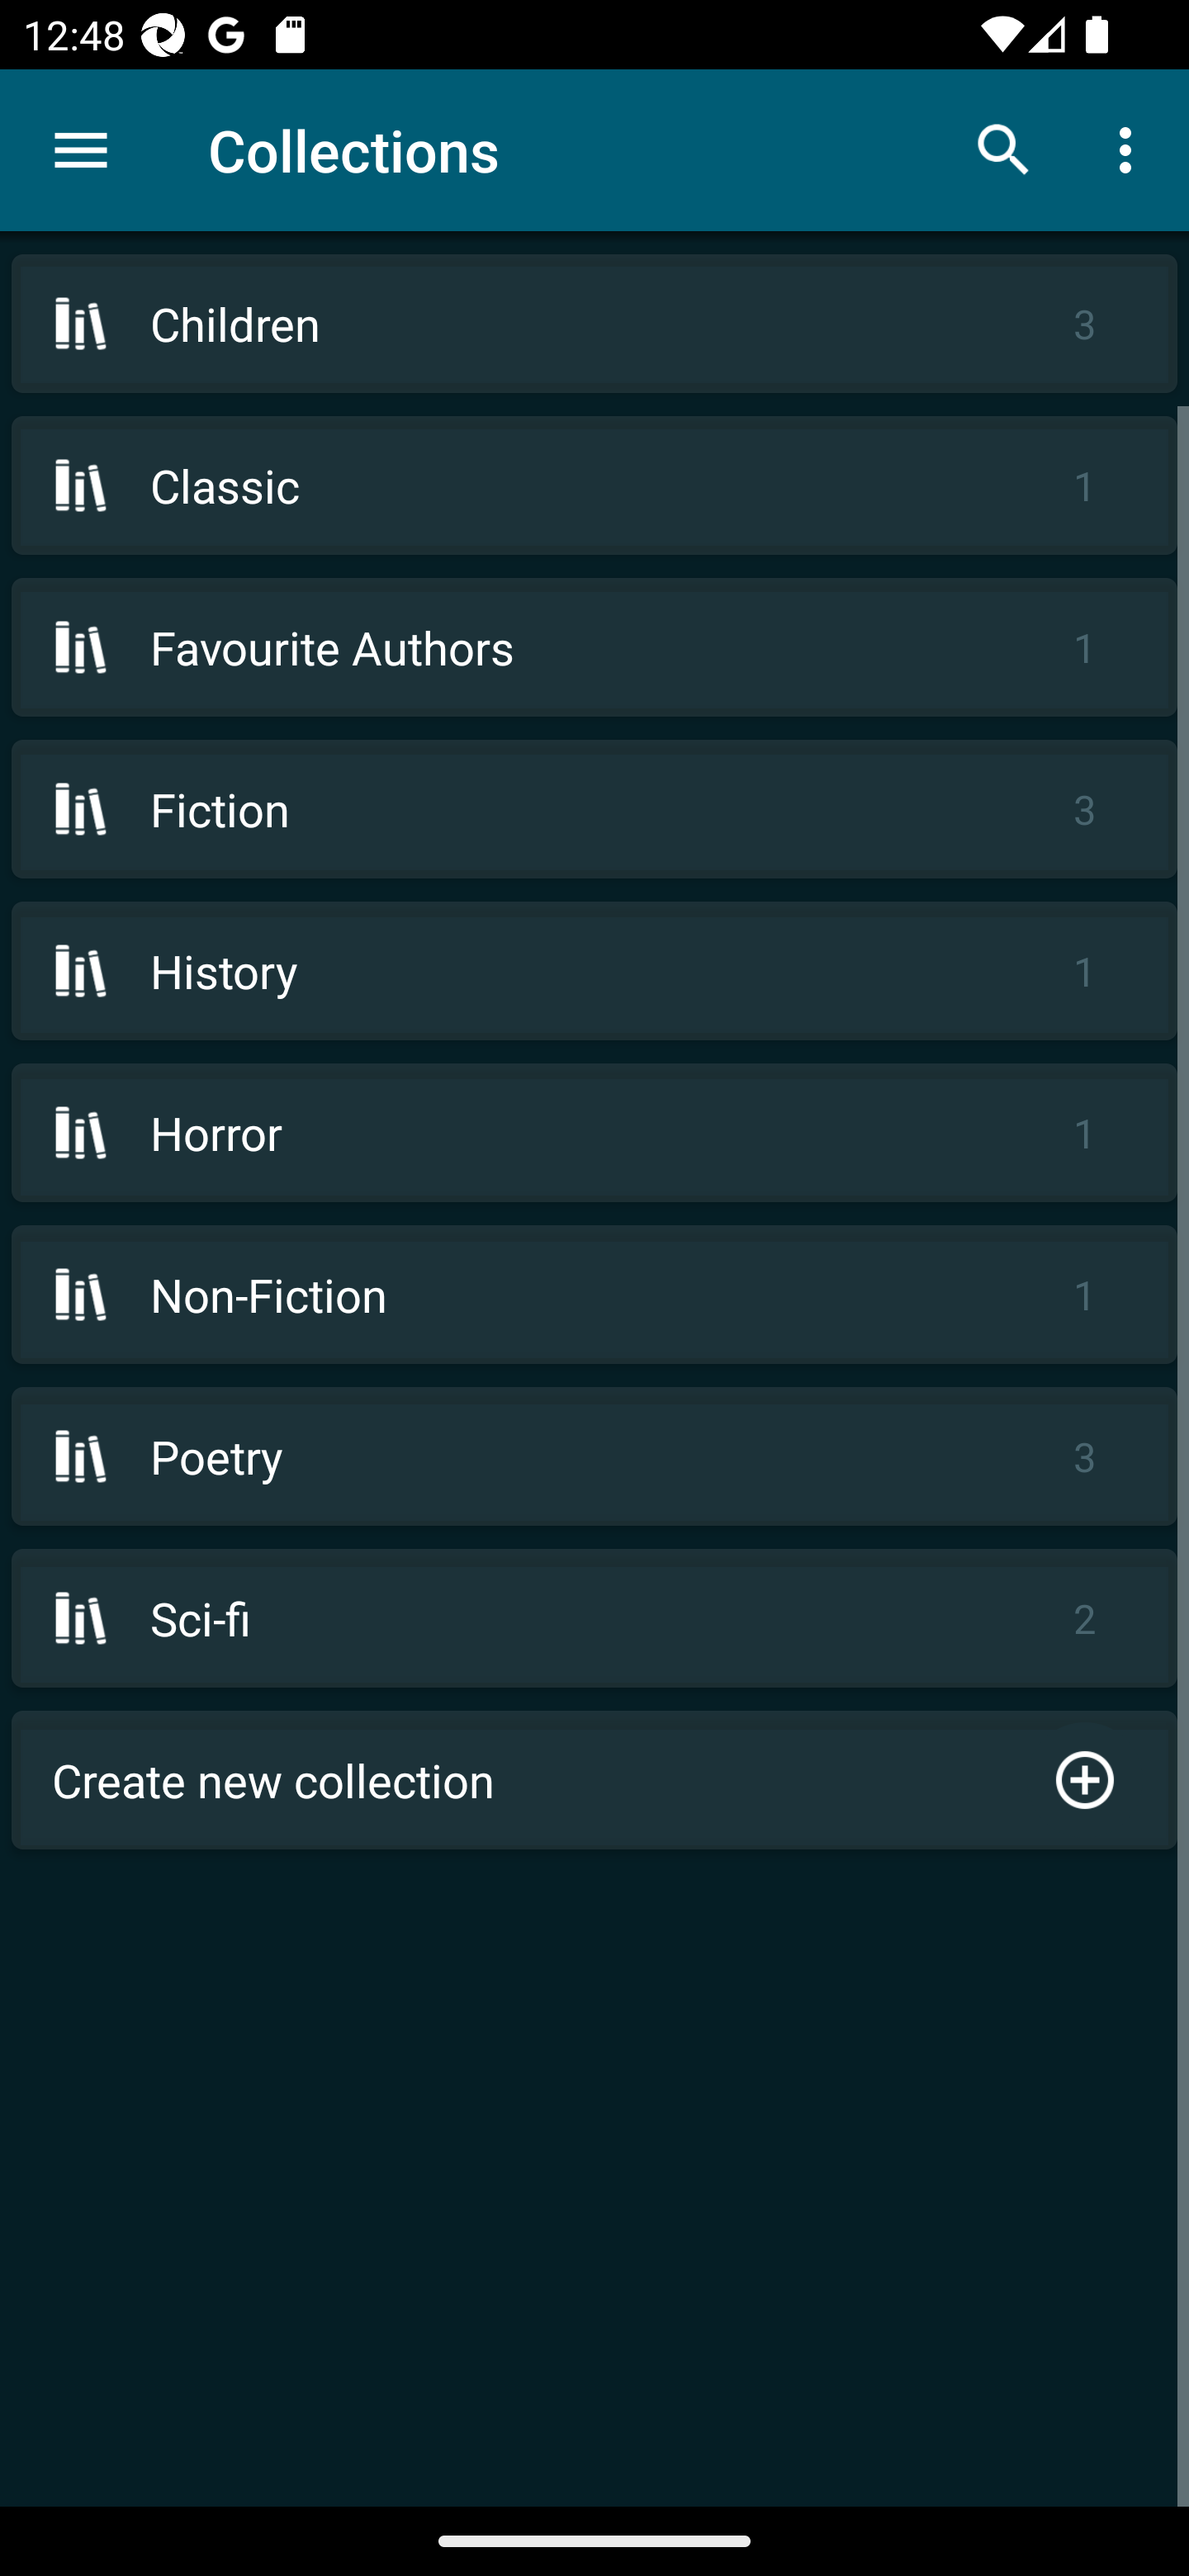  I want to click on Non-Fiction 1, so click(594, 1295).